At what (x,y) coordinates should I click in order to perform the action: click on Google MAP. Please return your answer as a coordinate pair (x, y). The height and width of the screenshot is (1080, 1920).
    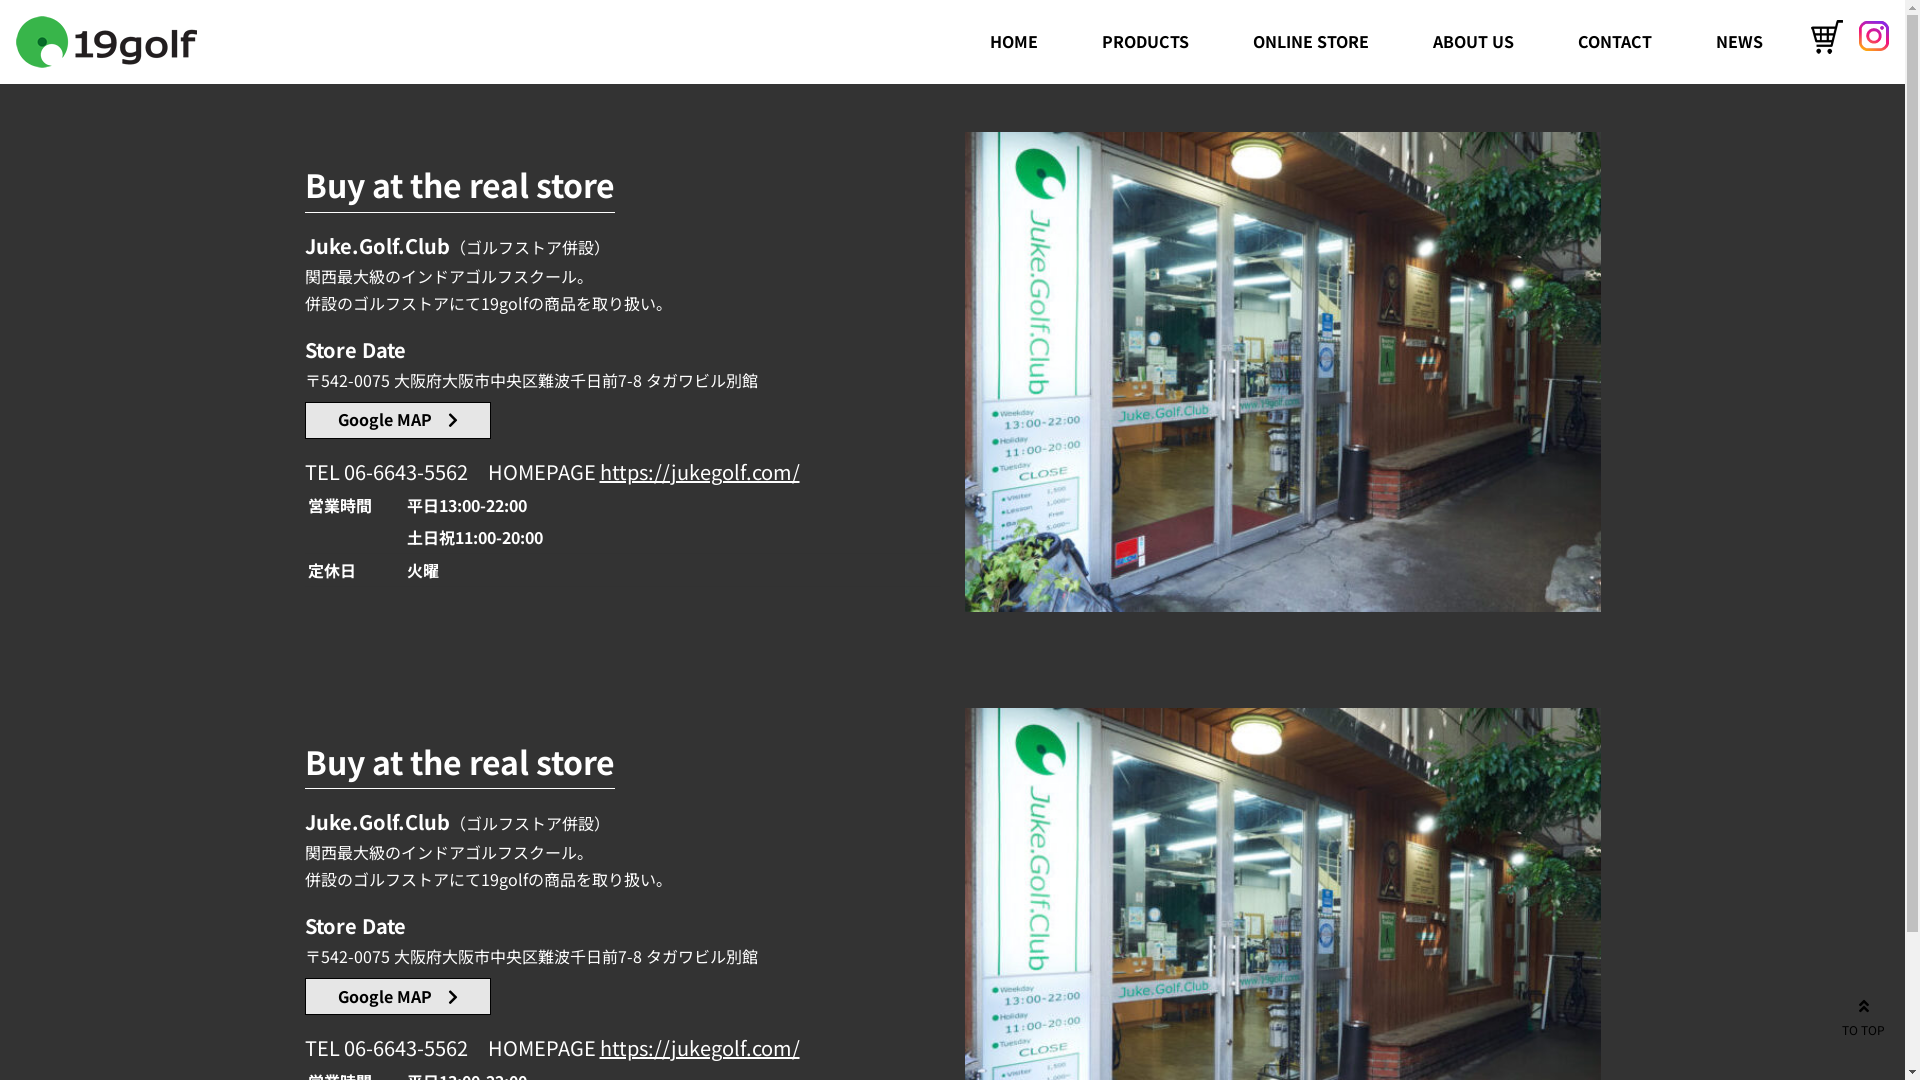
    Looking at the image, I should click on (396, 420).